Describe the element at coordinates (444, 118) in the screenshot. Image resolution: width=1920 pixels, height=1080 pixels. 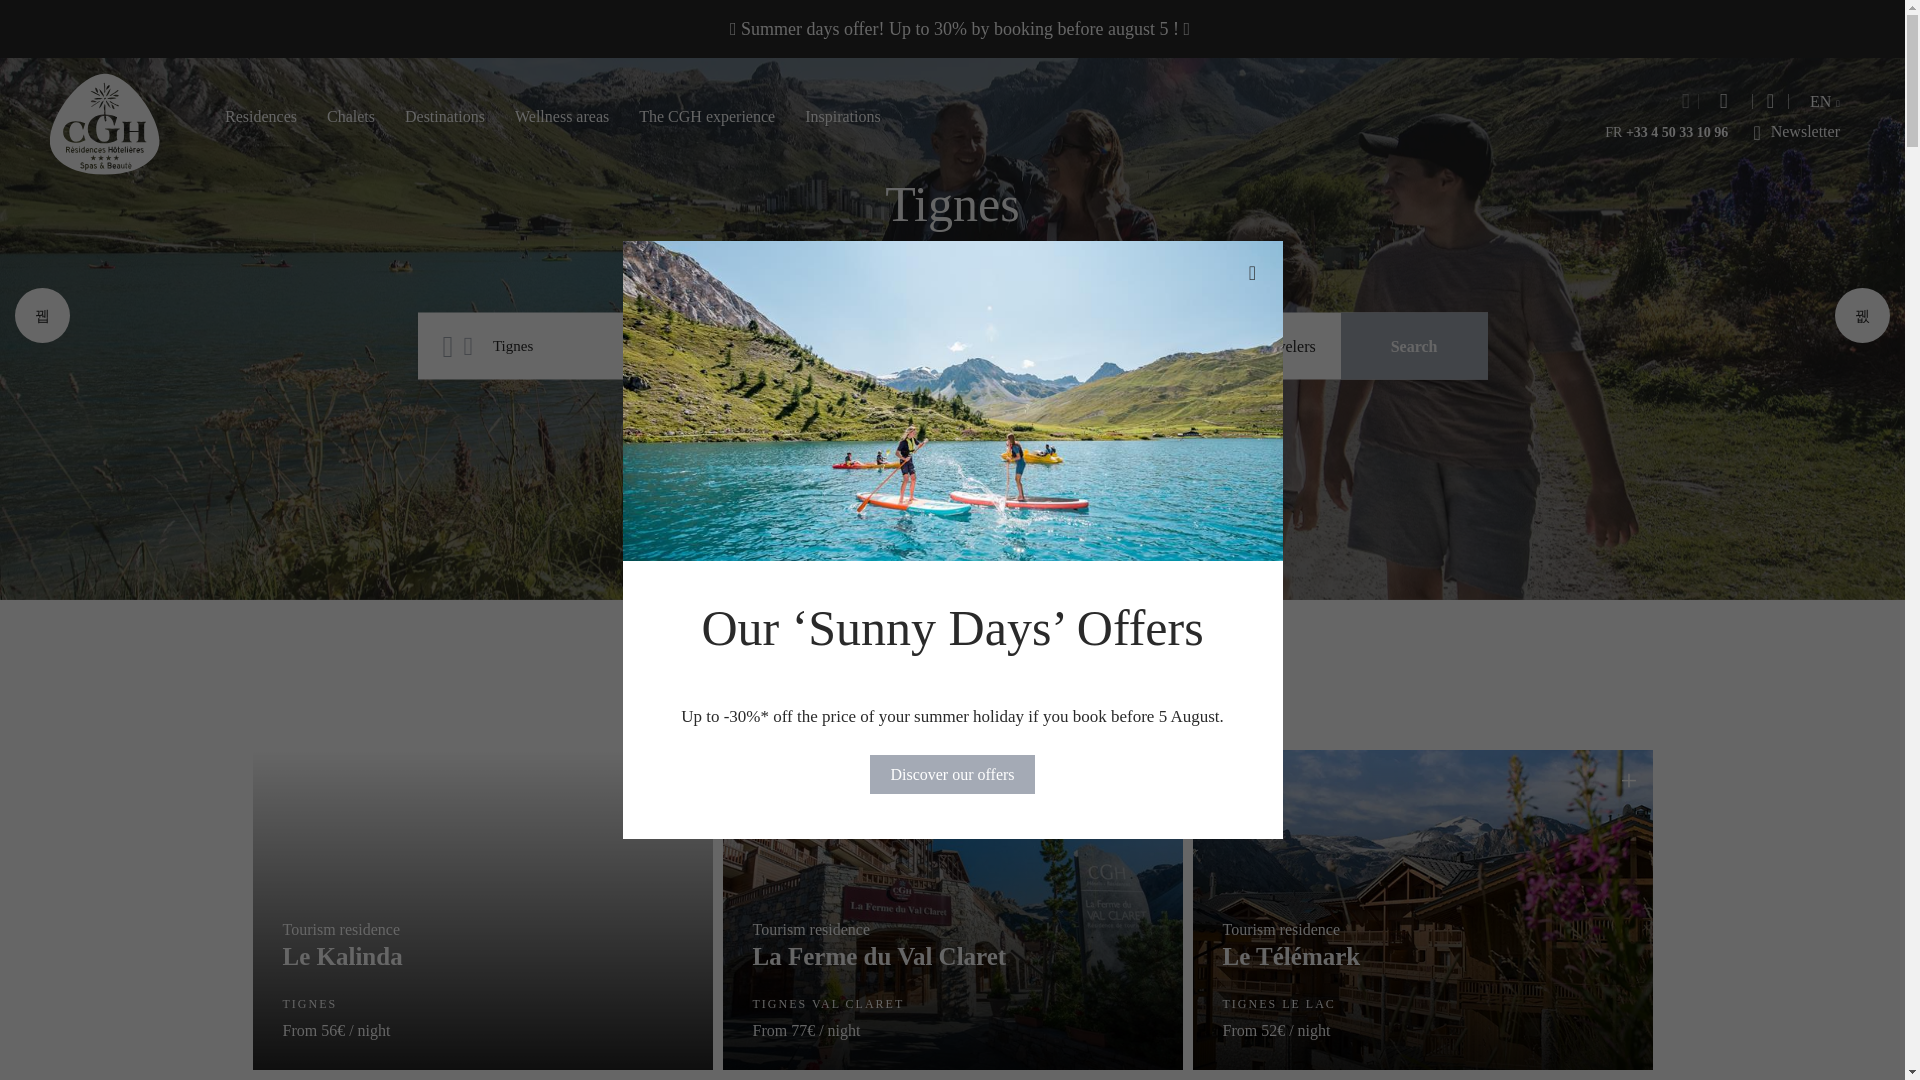
I see `Destinations` at that location.